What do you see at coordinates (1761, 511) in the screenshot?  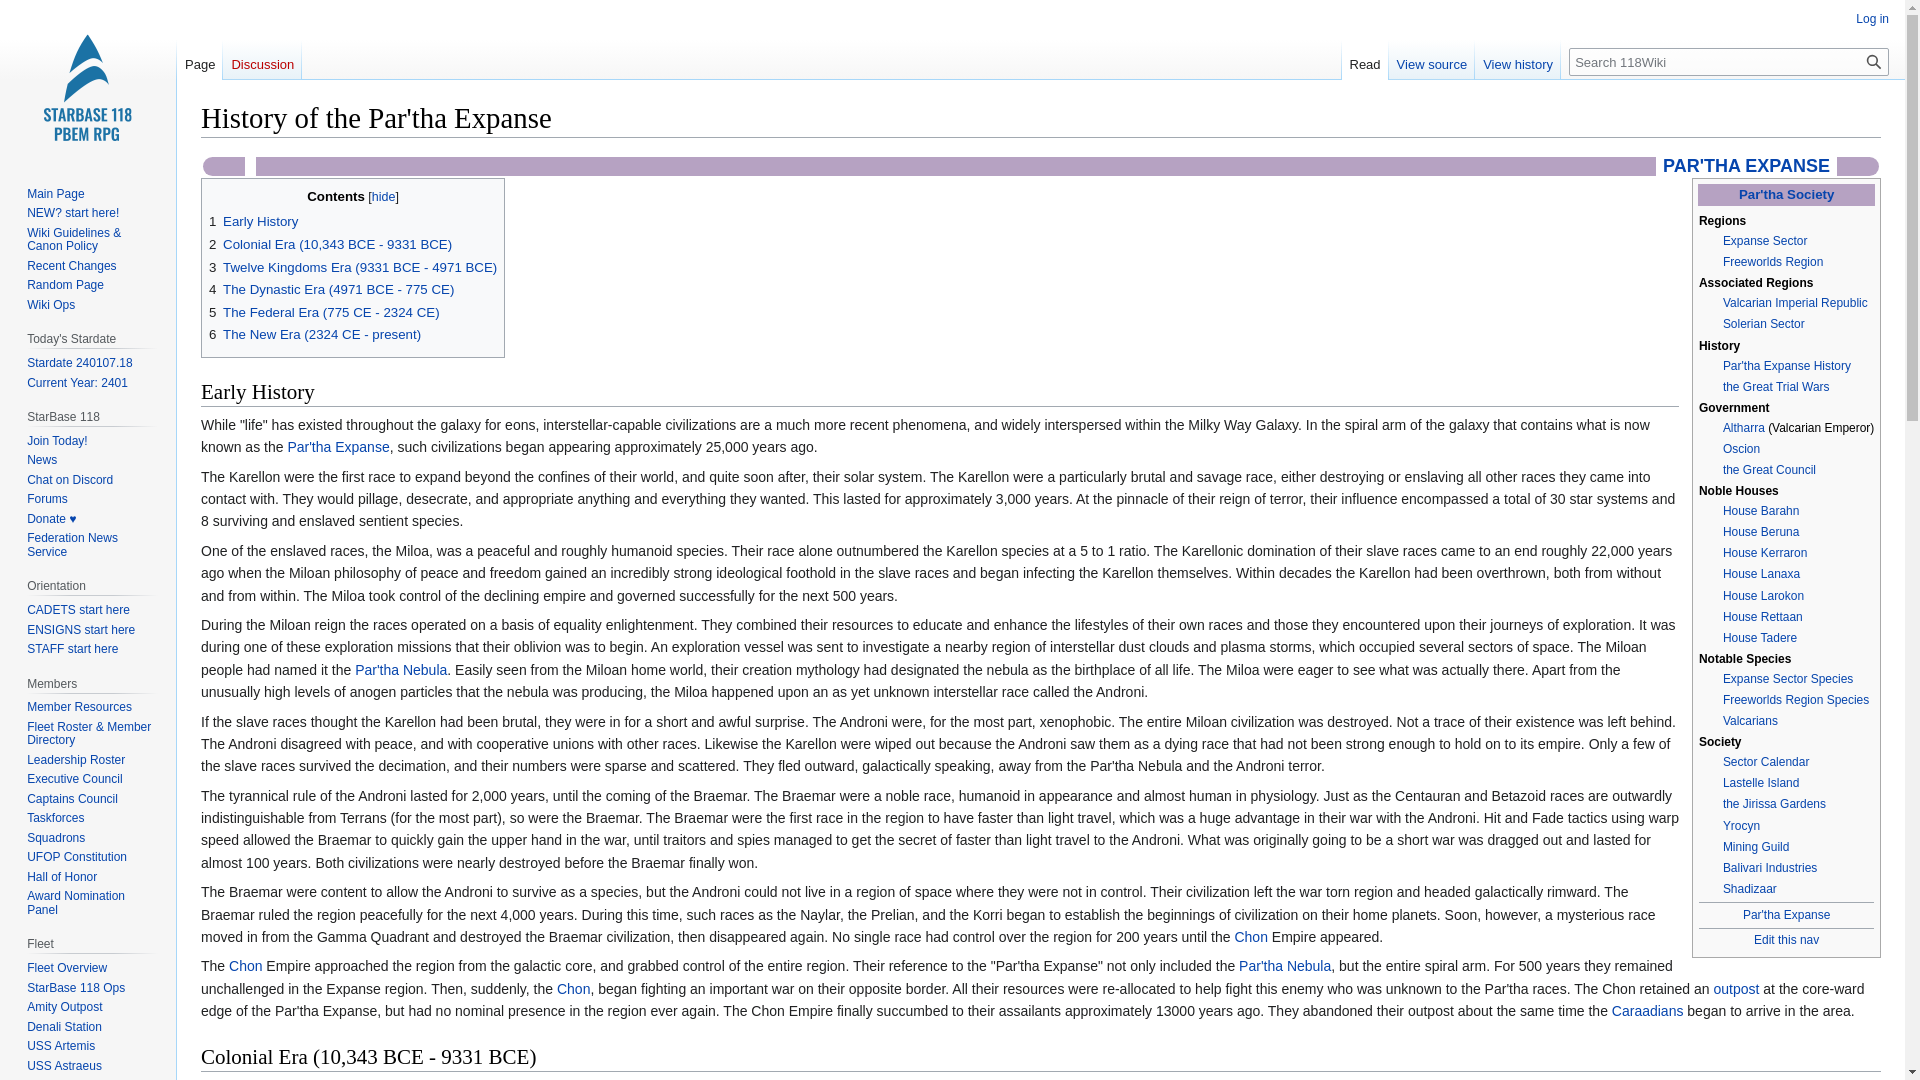 I see `House Barahn` at bounding box center [1761, 511].